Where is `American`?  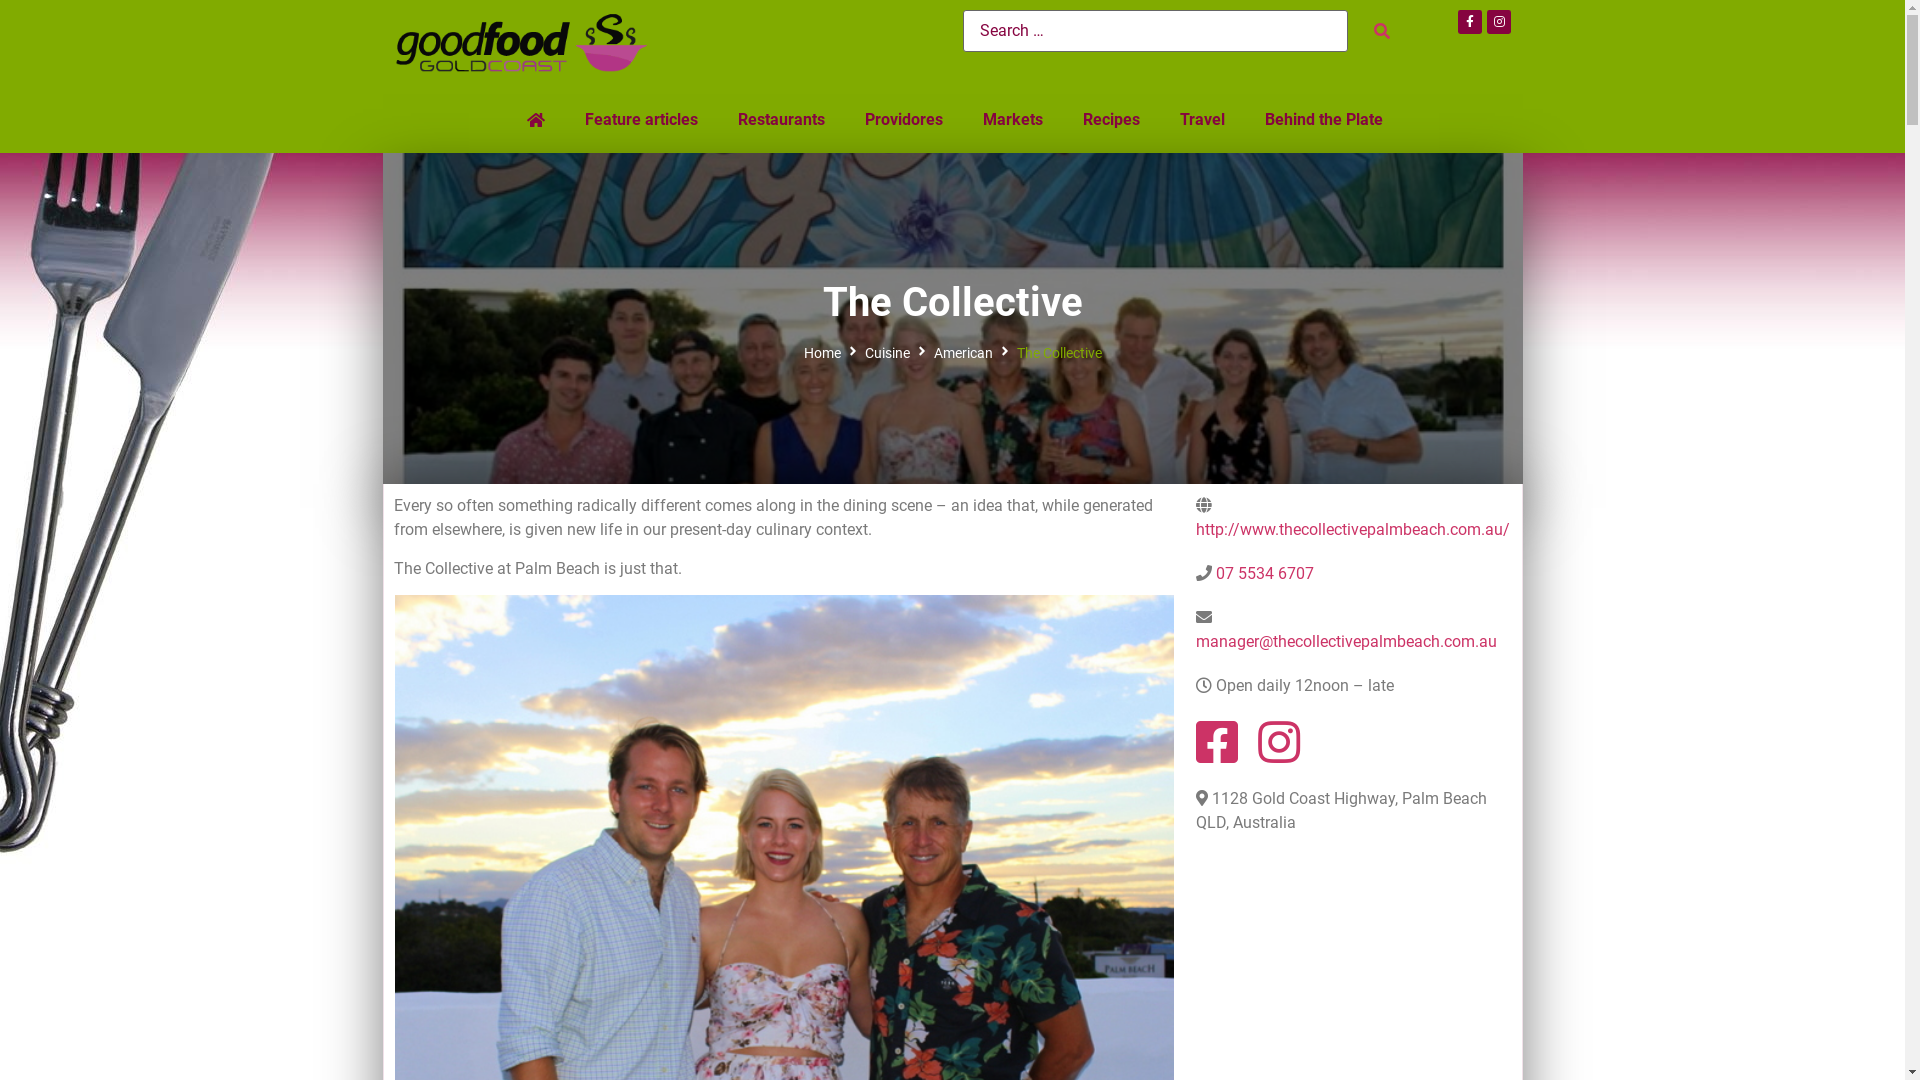 American is located at coordinates (964, 354).